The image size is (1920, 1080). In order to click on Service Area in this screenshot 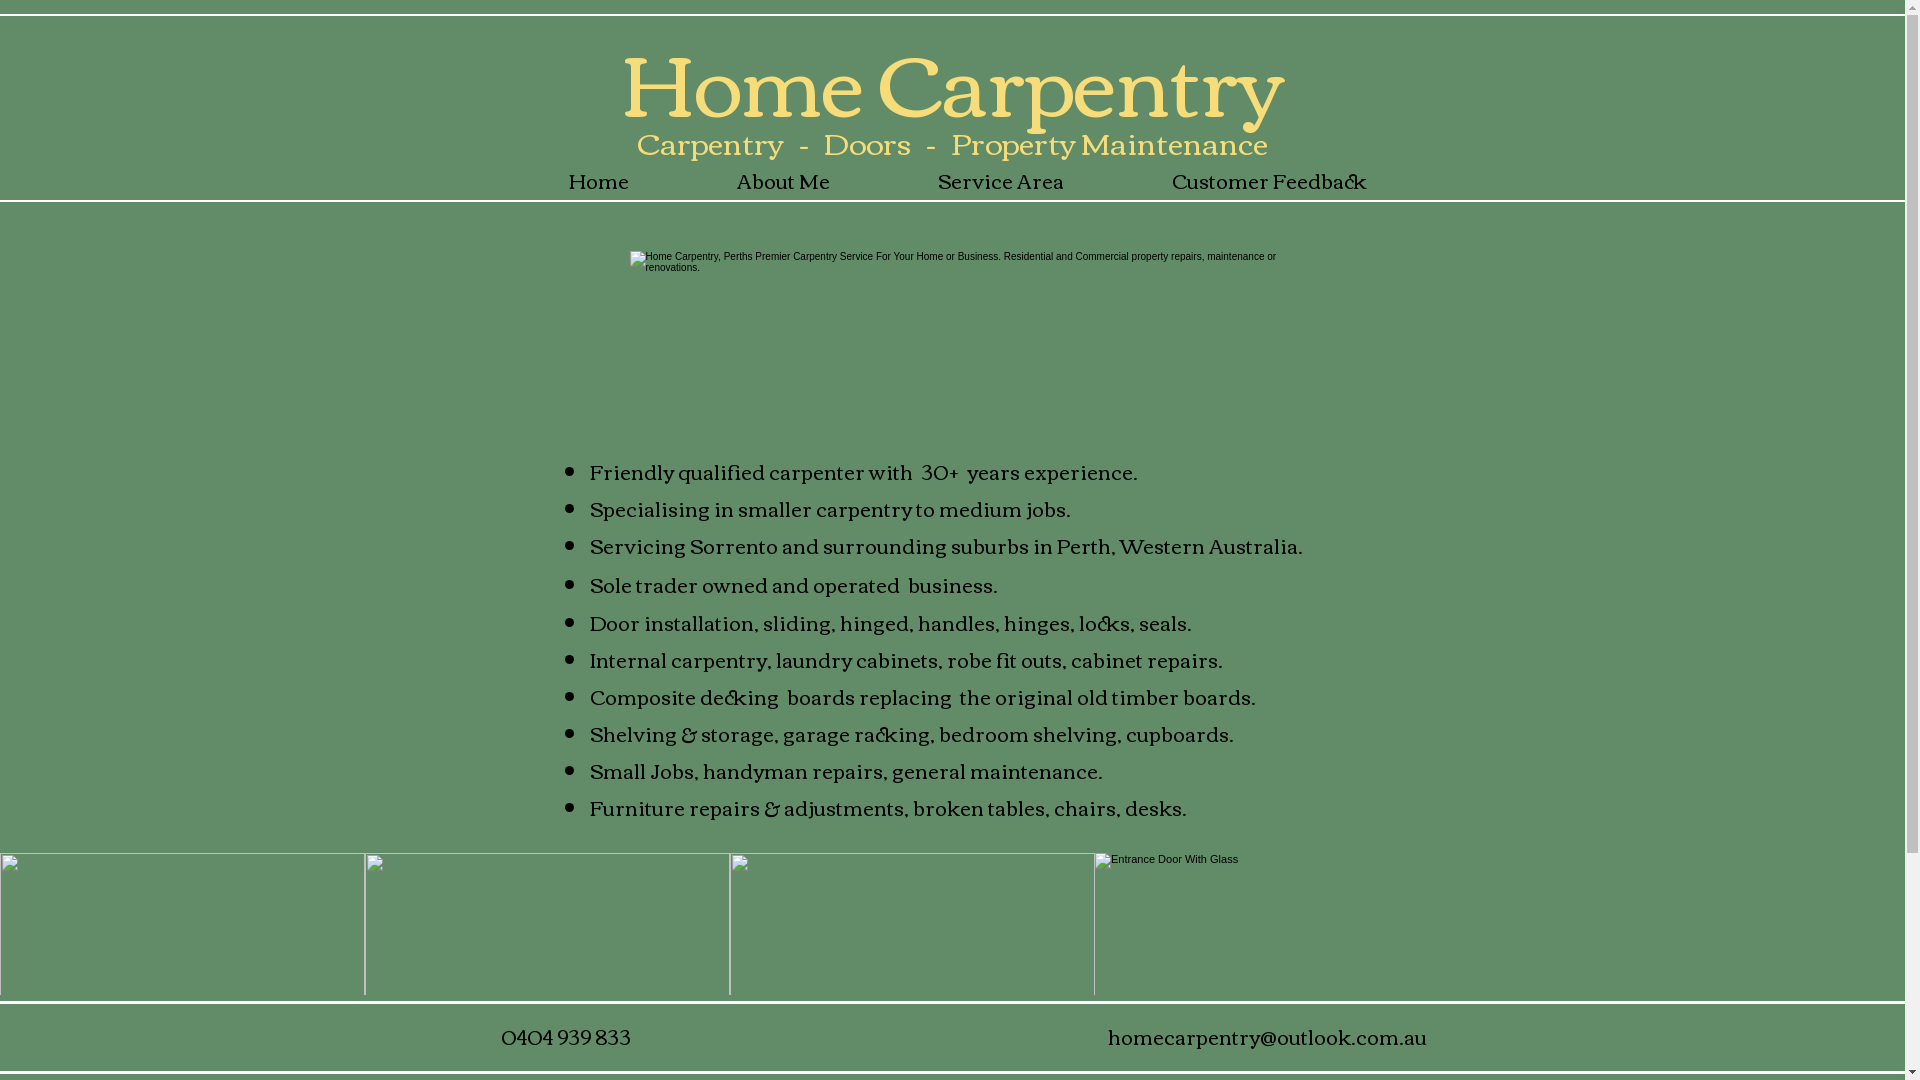, I will do `click(1001, 180)`.